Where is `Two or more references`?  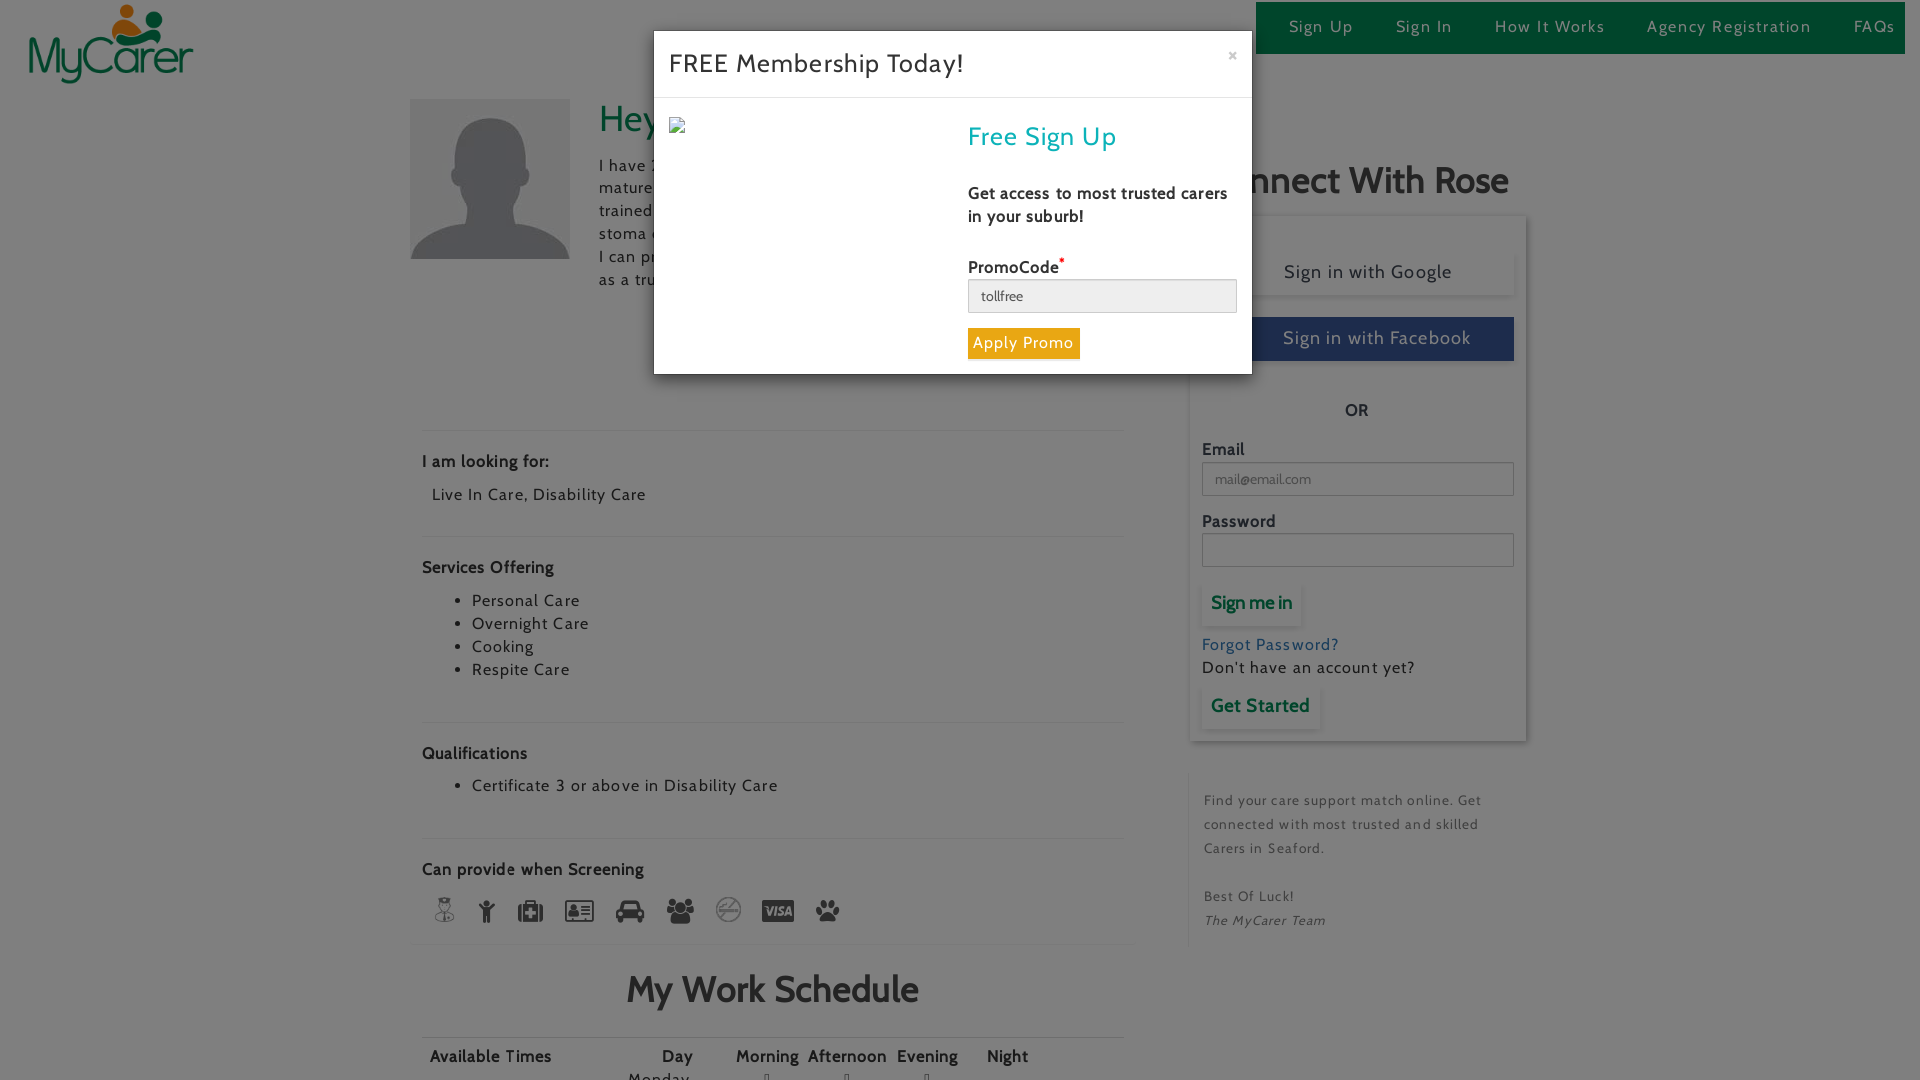
Two or more references is located at coordinates (684, 912).